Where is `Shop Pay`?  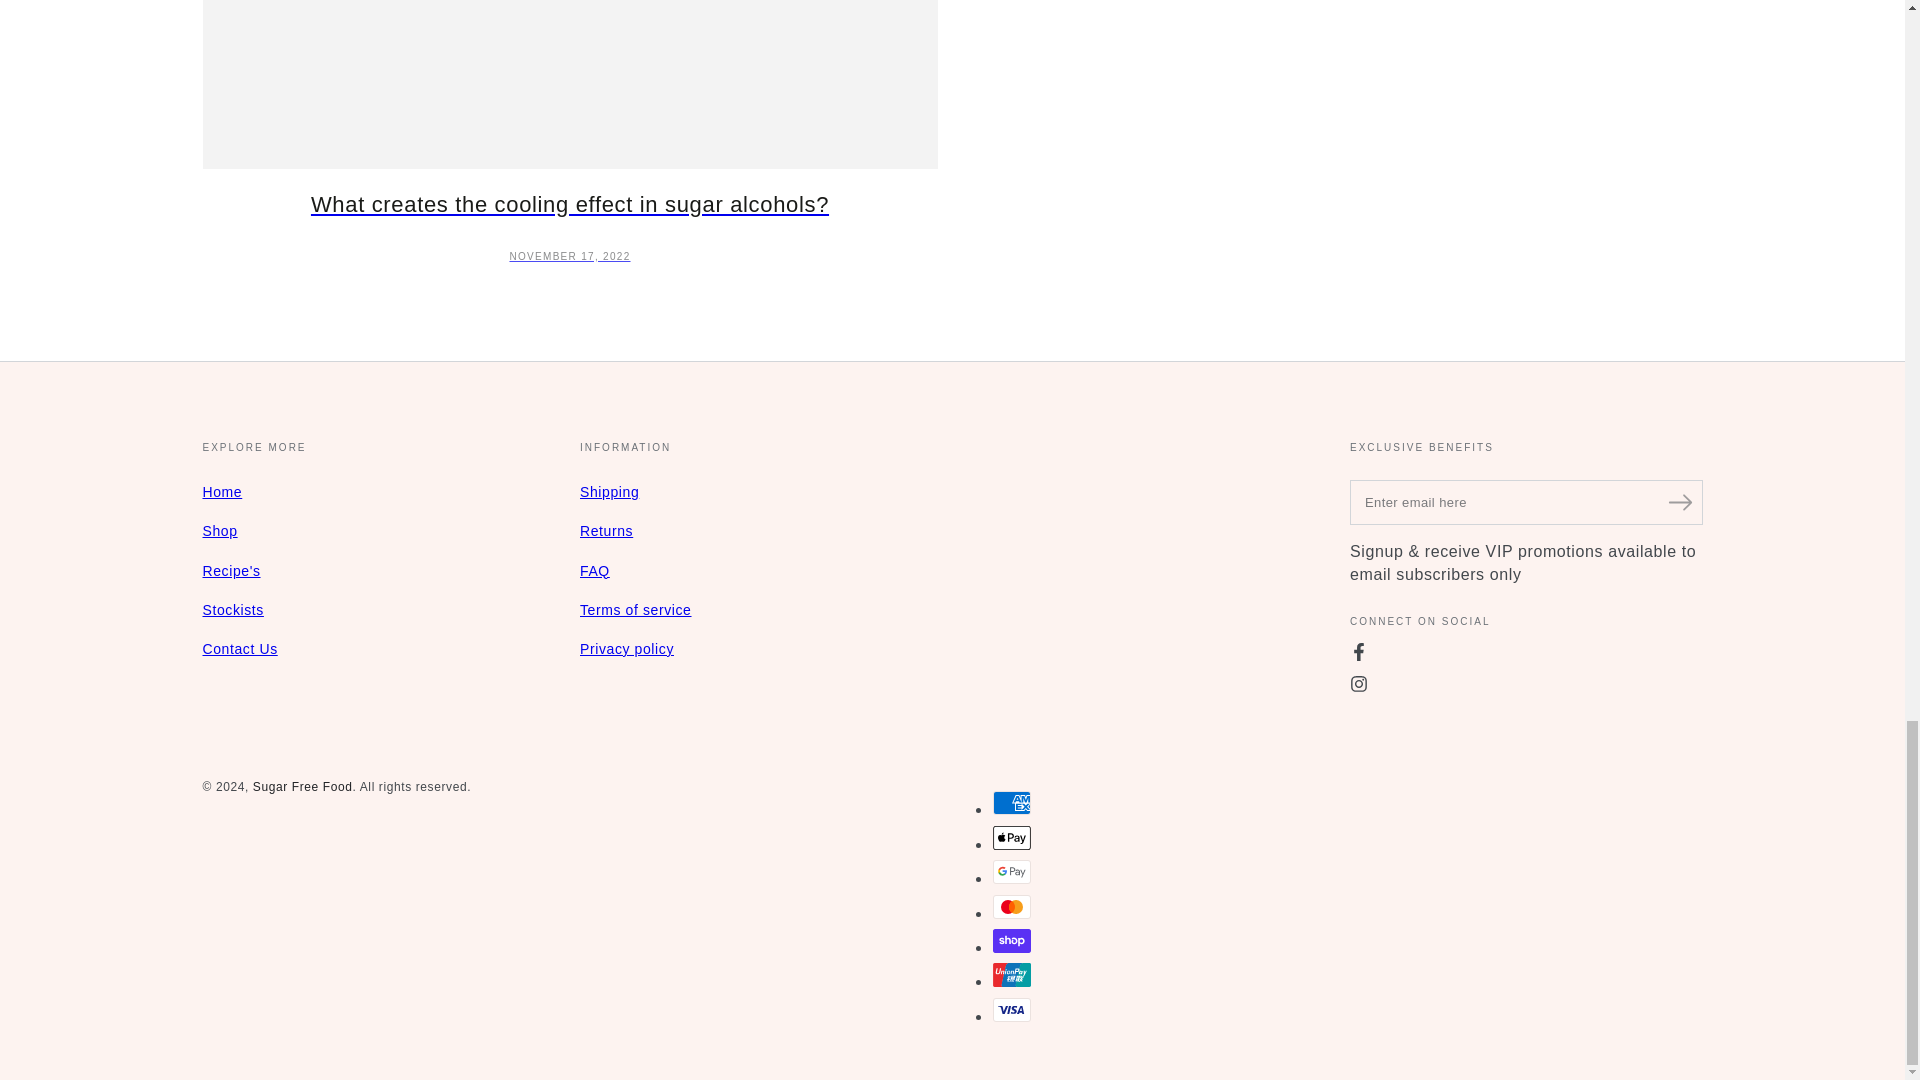 Shop Pay is located at coordinates (1010, 940).